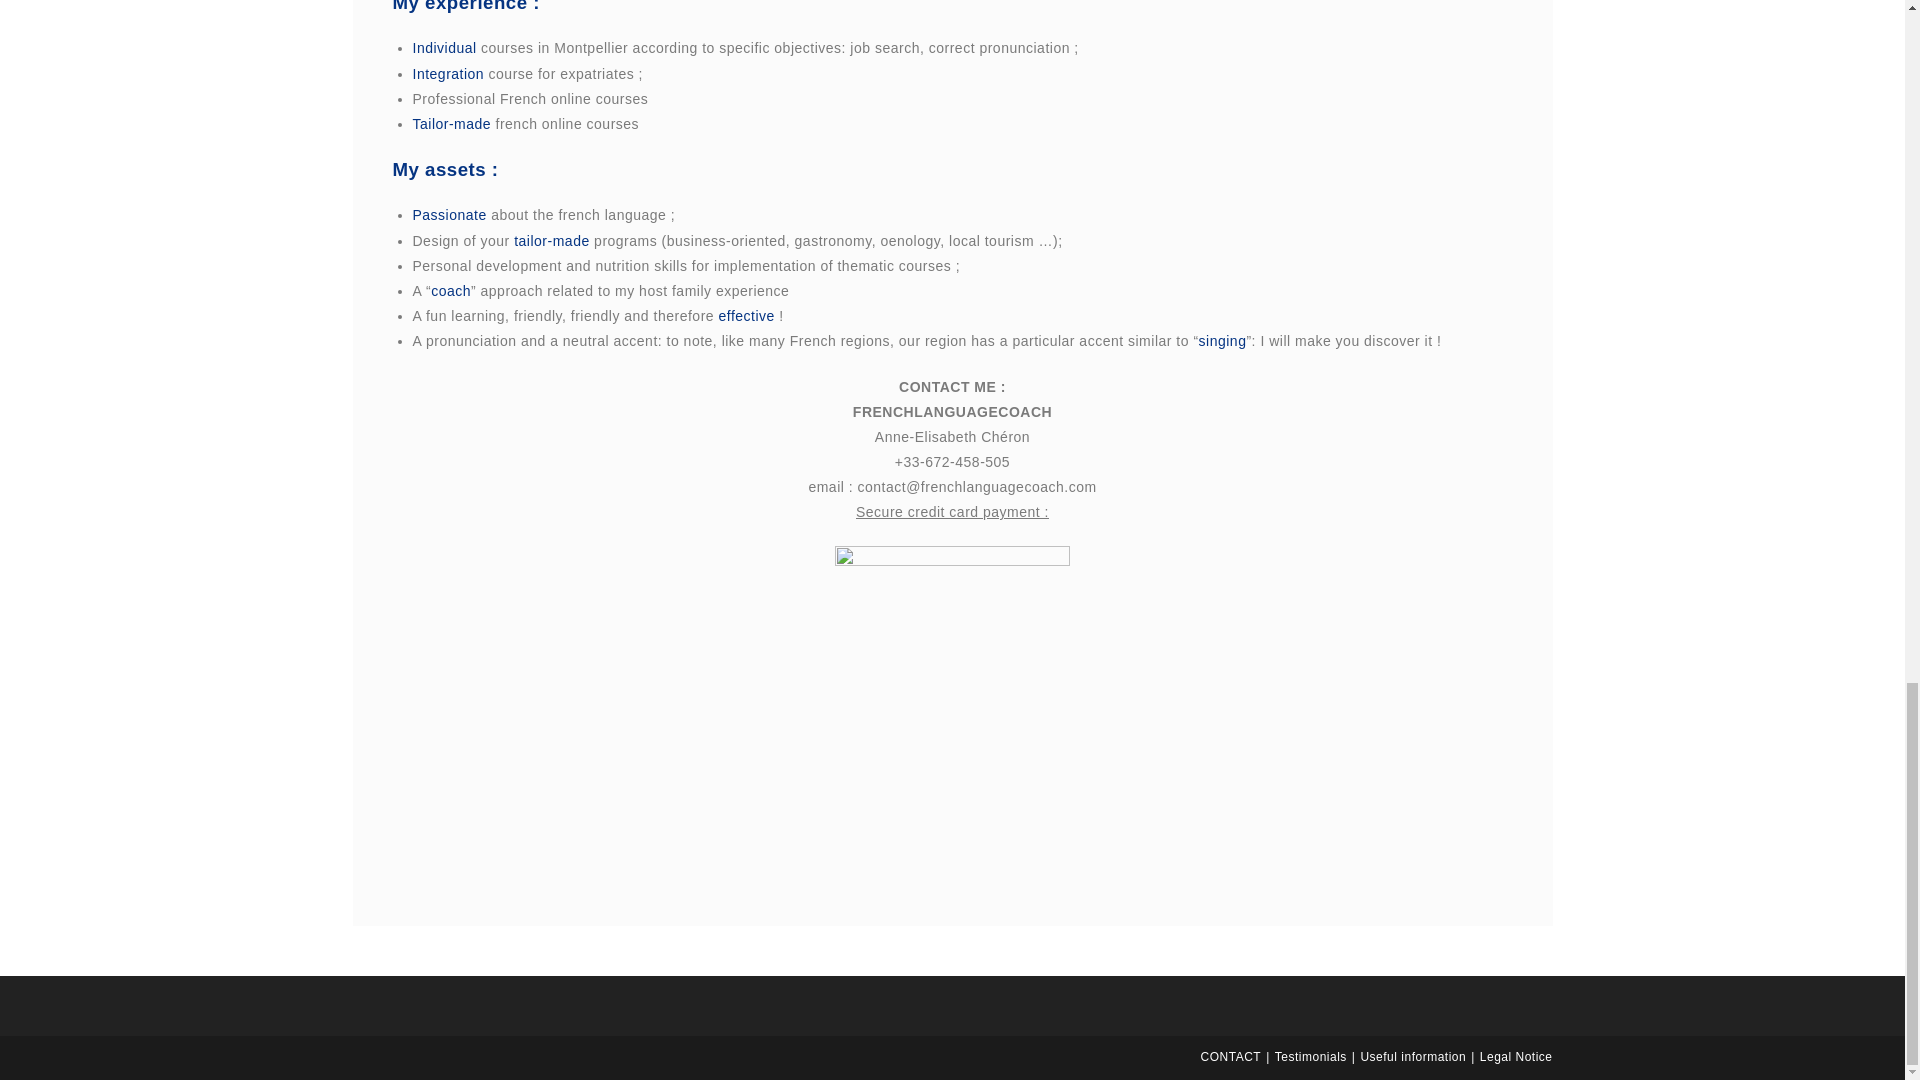  I want to click on Legal Notice, so click(1516, 1056).